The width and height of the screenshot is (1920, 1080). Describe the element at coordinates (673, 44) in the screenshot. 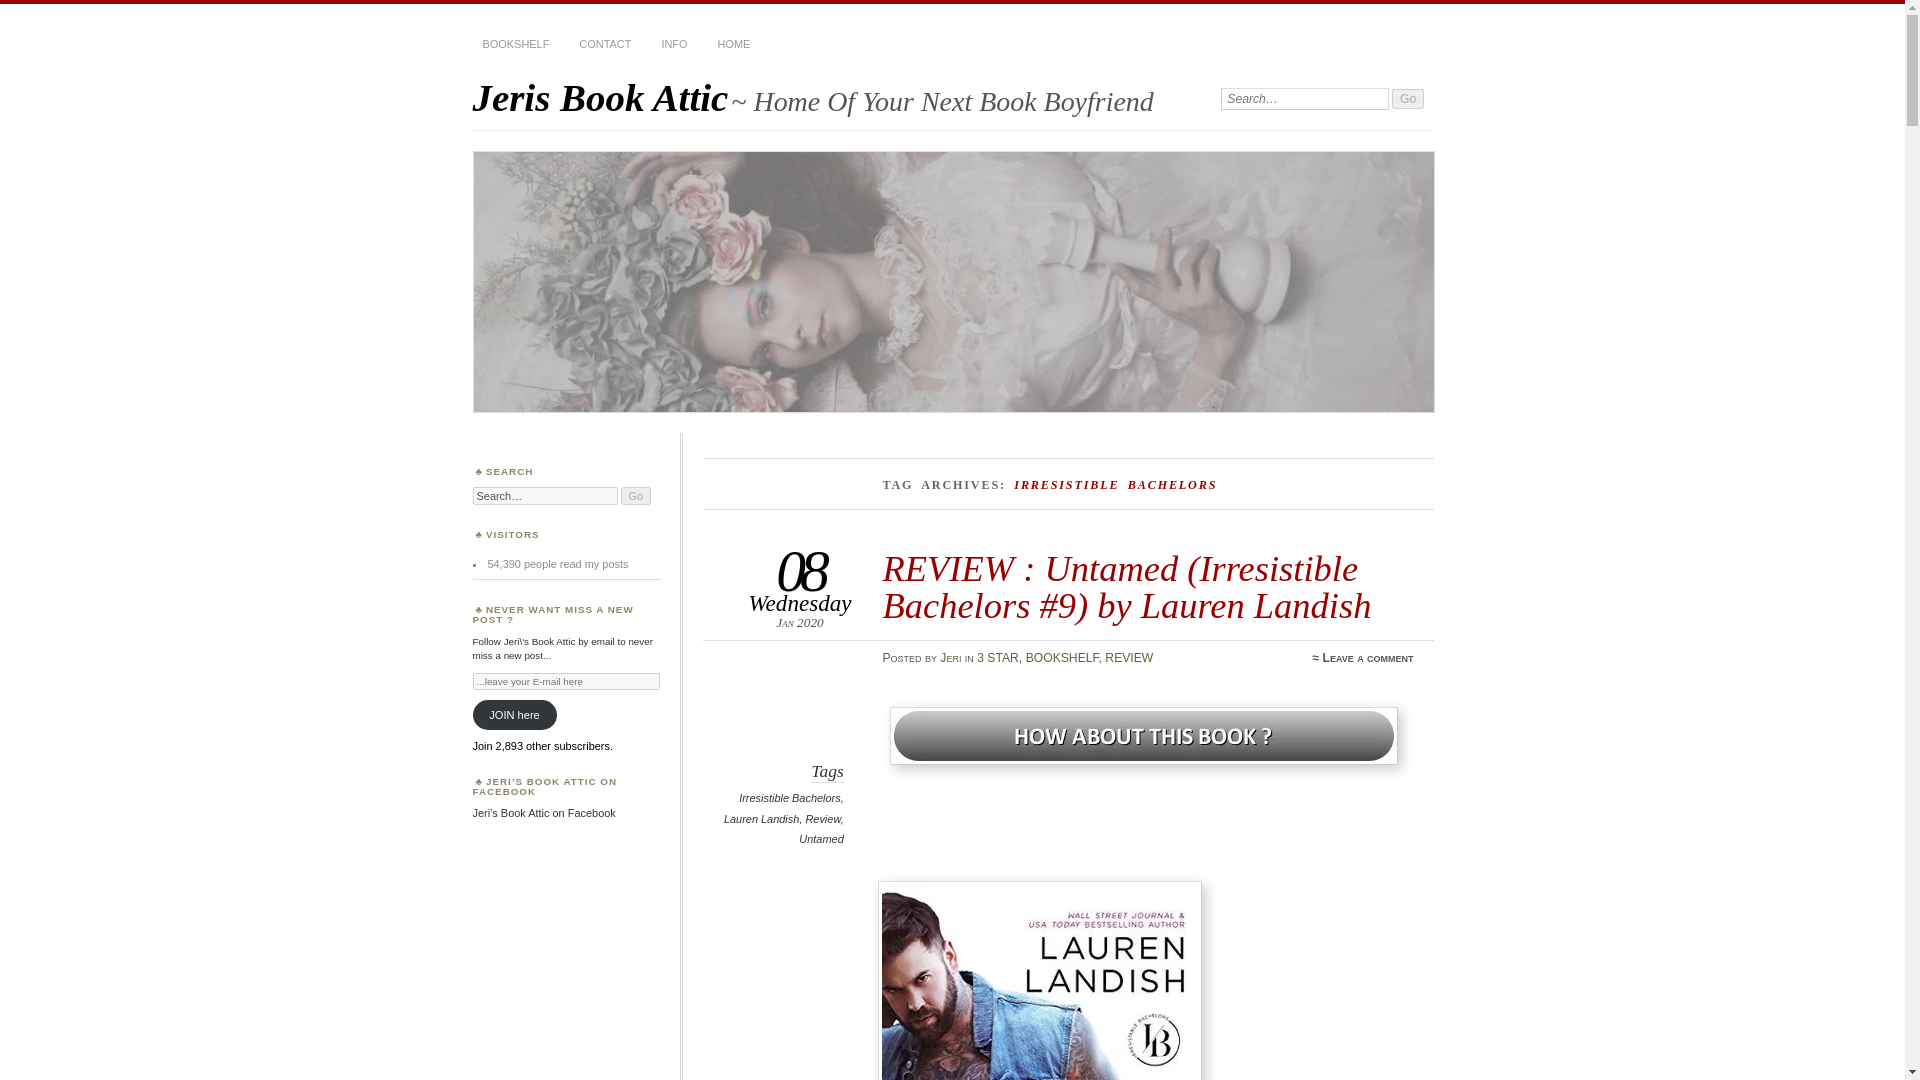

I see `INFO` at that location.